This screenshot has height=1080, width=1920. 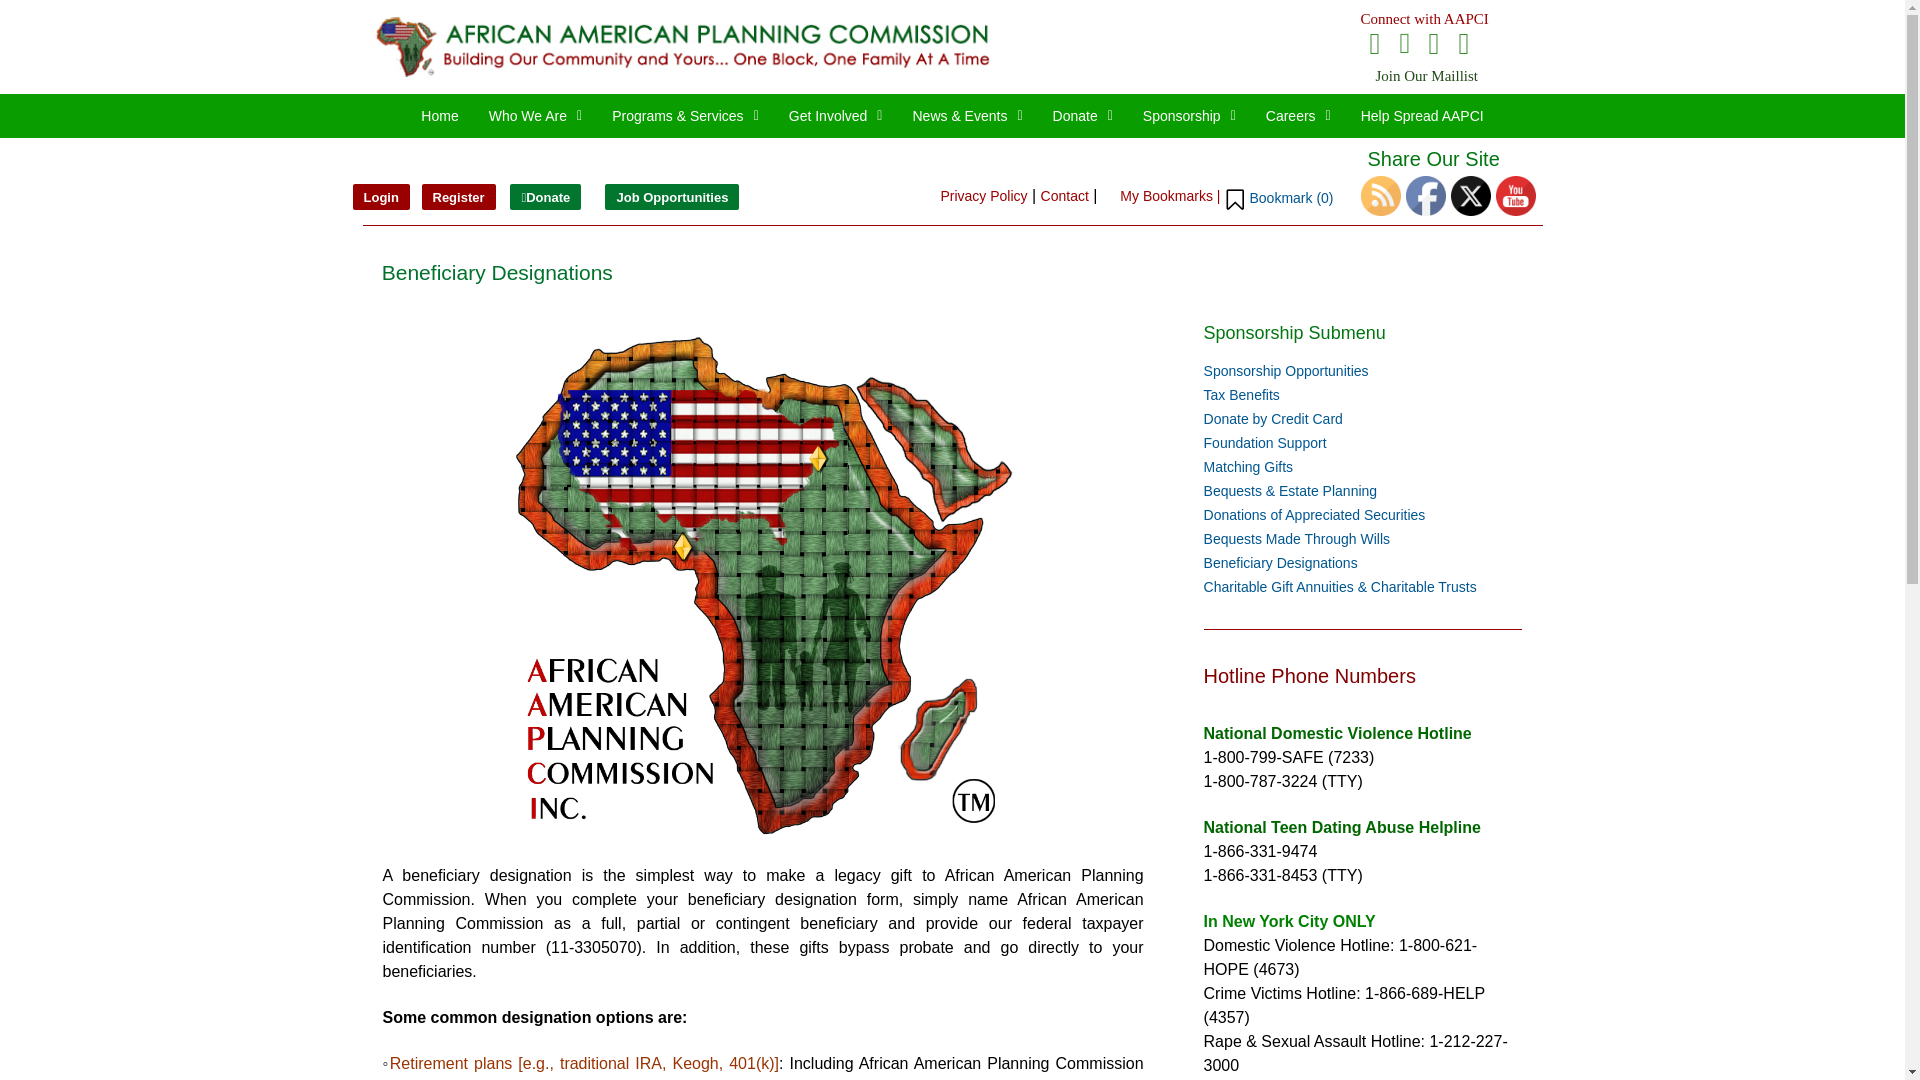 I want to click on Join Our Maillist, so click(x=1427, y=76).